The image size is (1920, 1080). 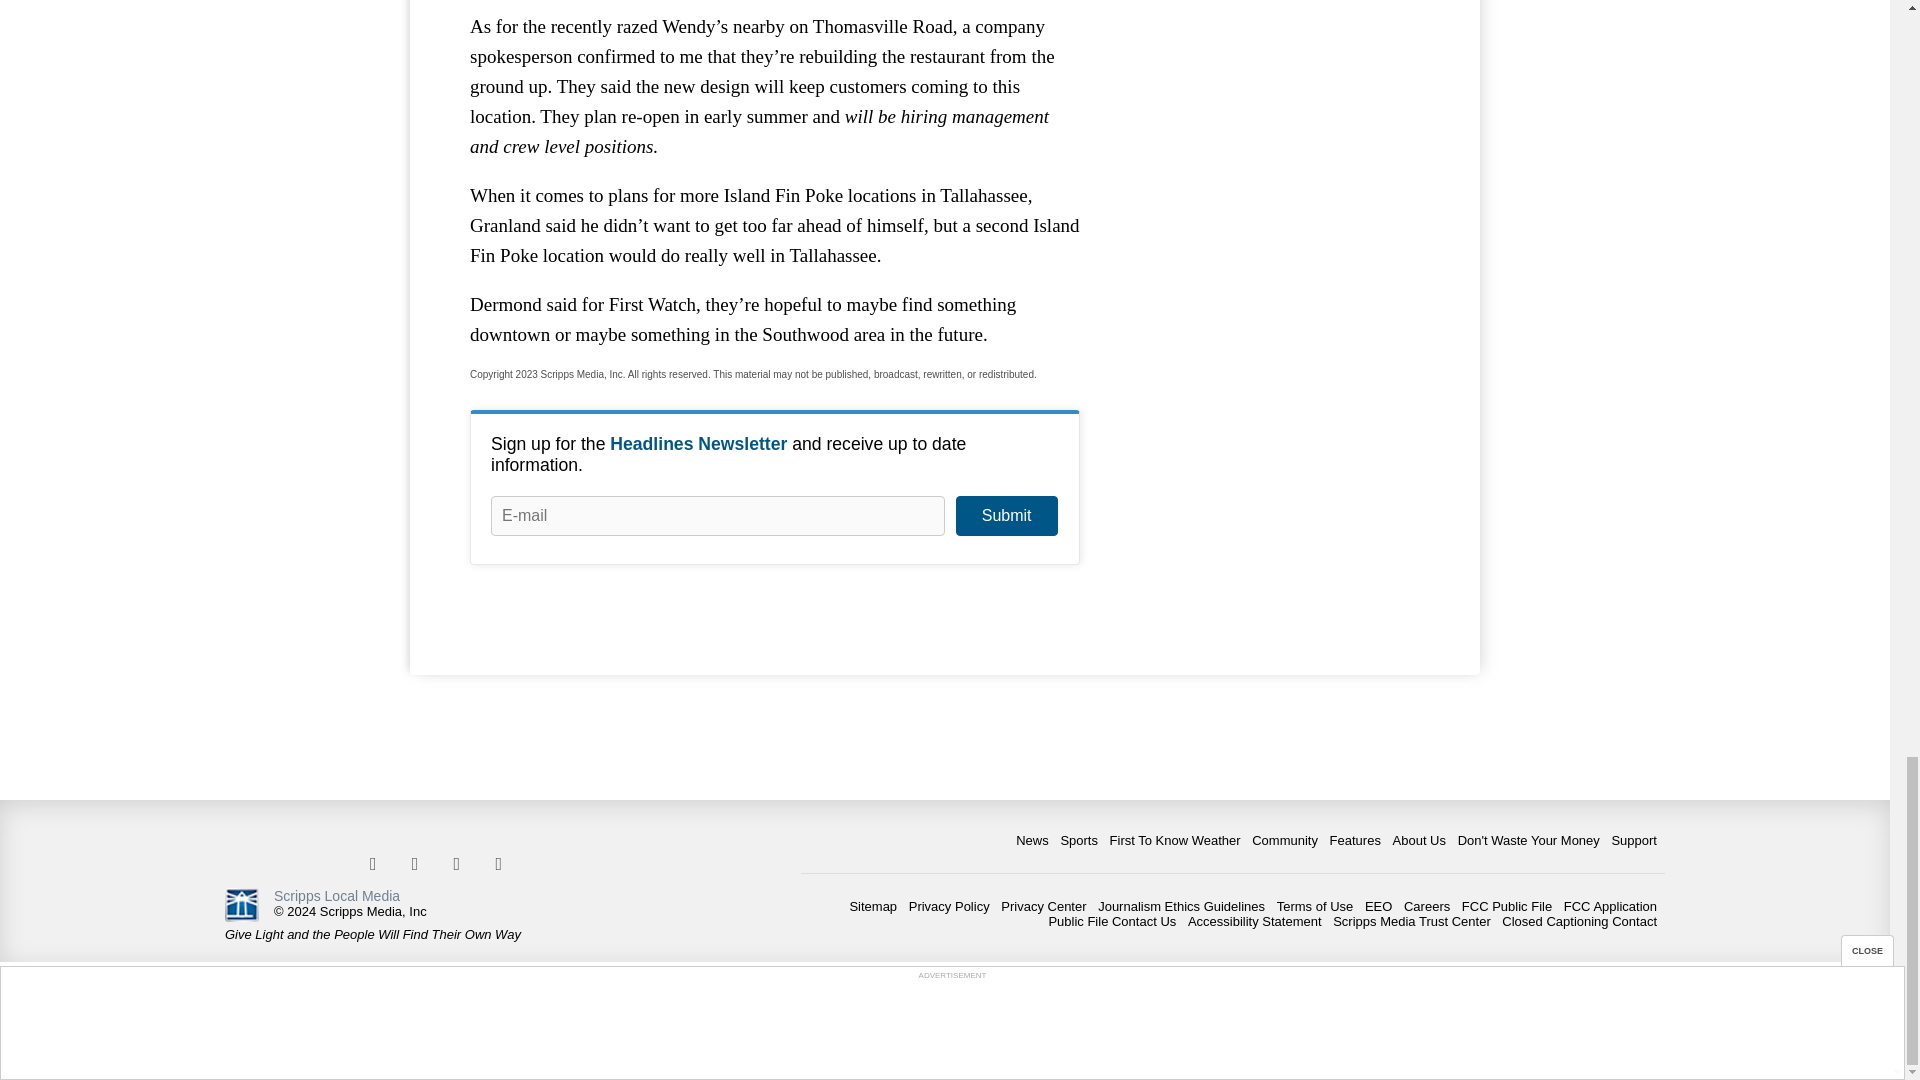 I want to click on Submit, so click(x=1006, y=515).